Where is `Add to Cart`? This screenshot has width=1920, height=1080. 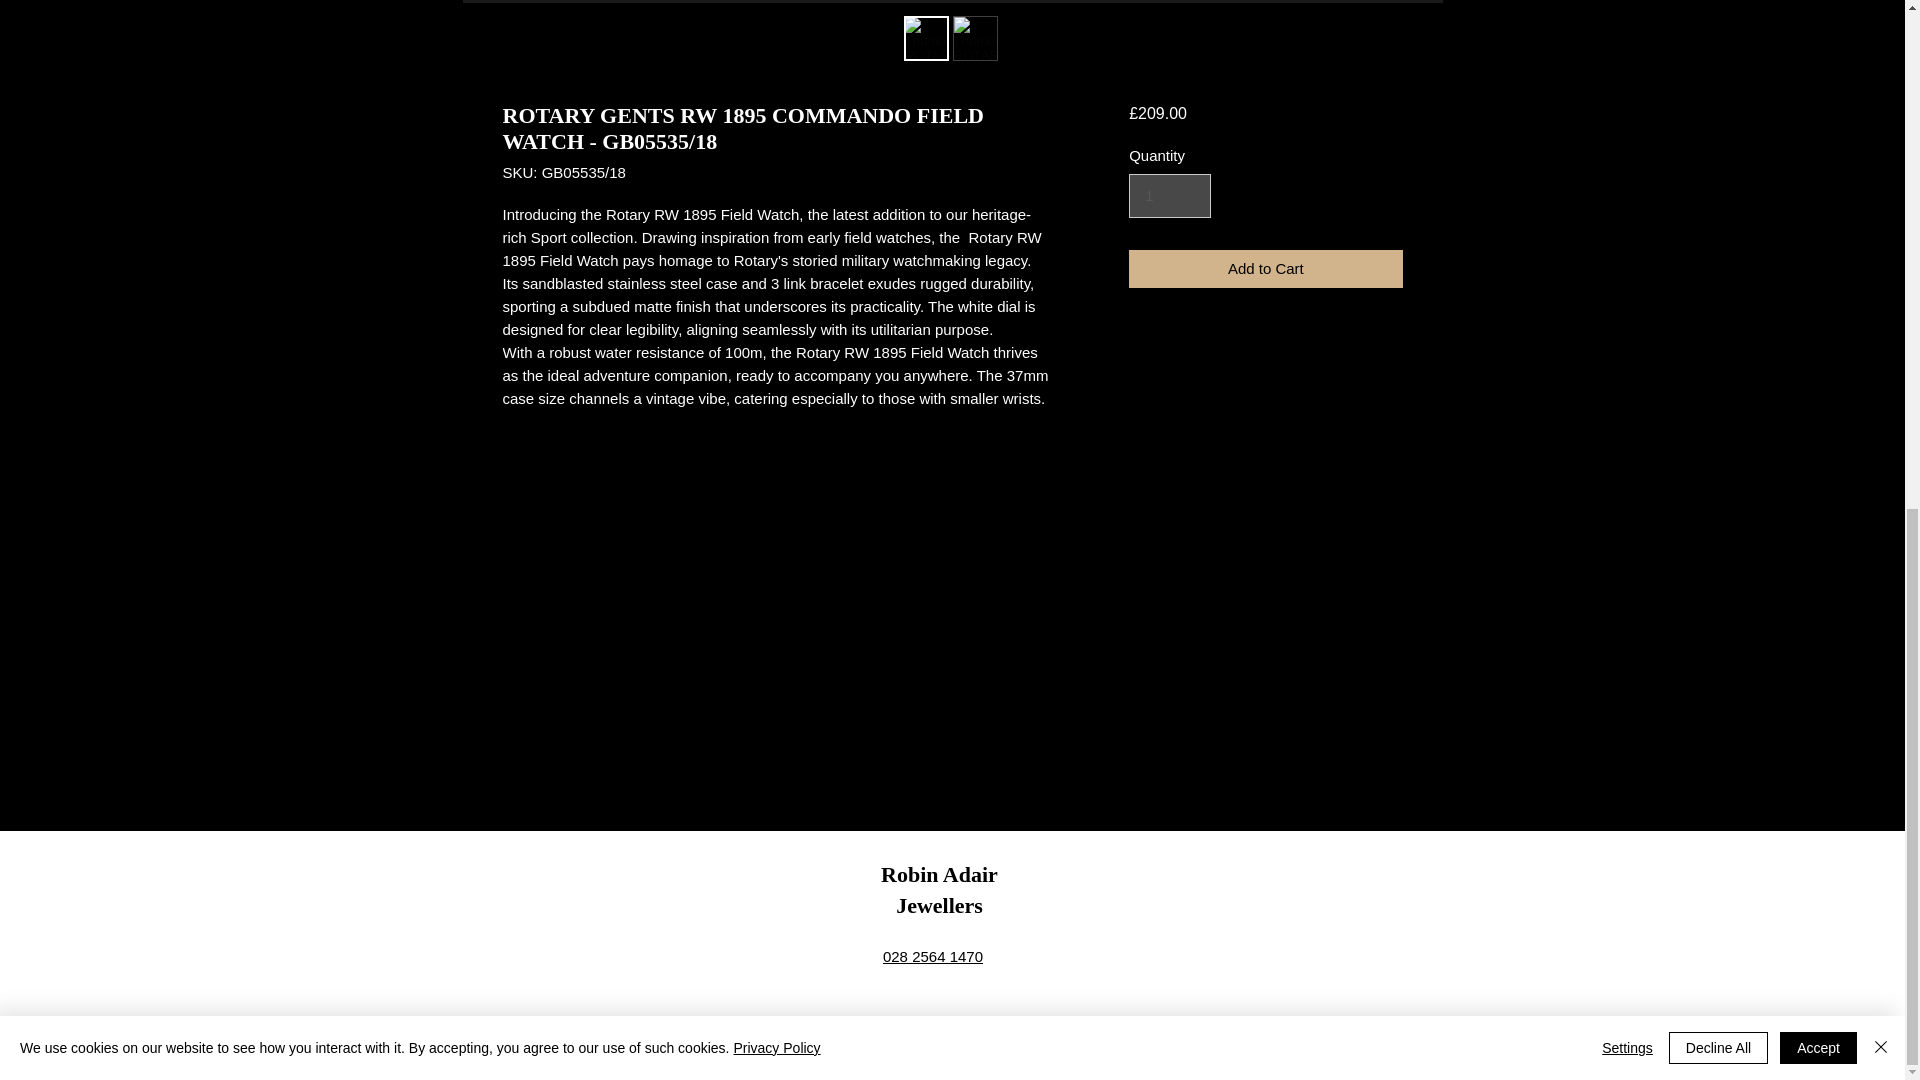
Add to Cart is located at coordinates (1264, 269).